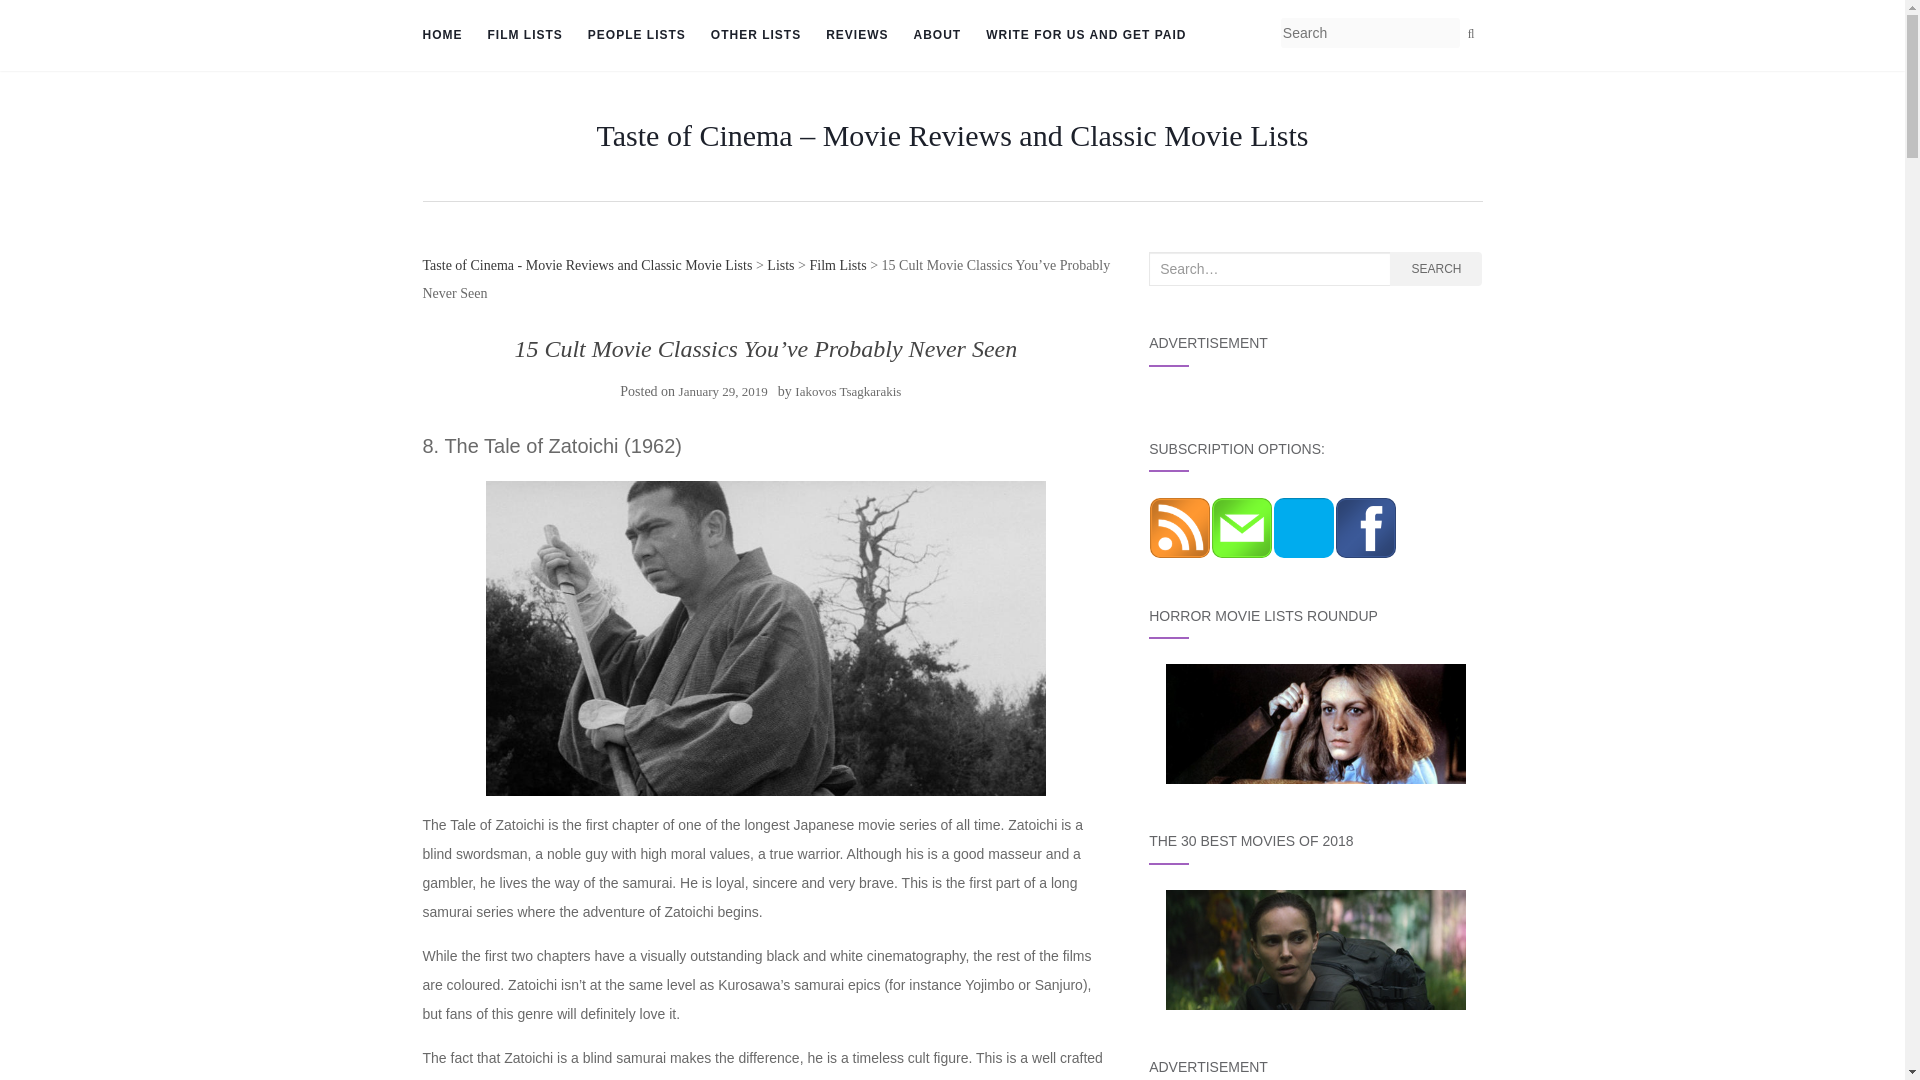 The image size is (1920, 1080). Describe the element at coordinates (780, 266) in the screenshot. I see `Lists` at that location.